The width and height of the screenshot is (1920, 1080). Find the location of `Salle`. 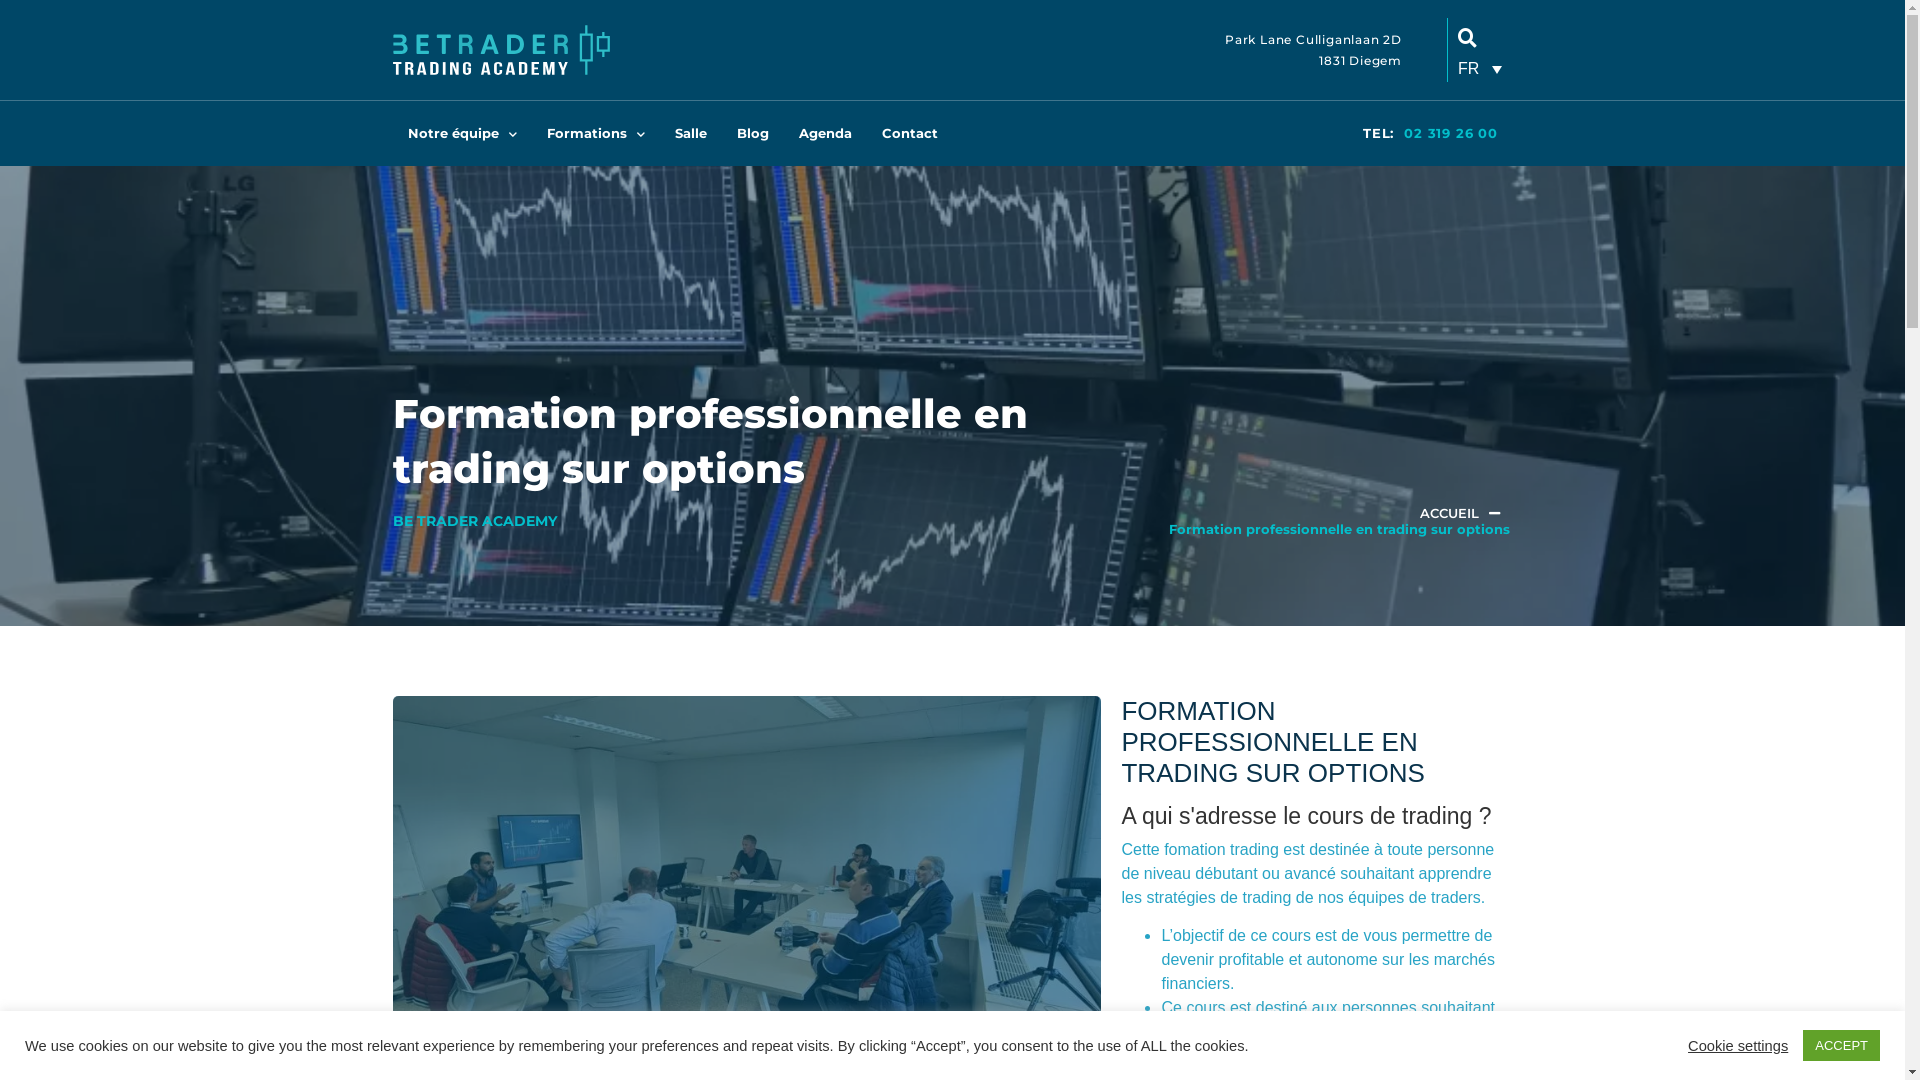

Salle is located at coordinates (691, 134).